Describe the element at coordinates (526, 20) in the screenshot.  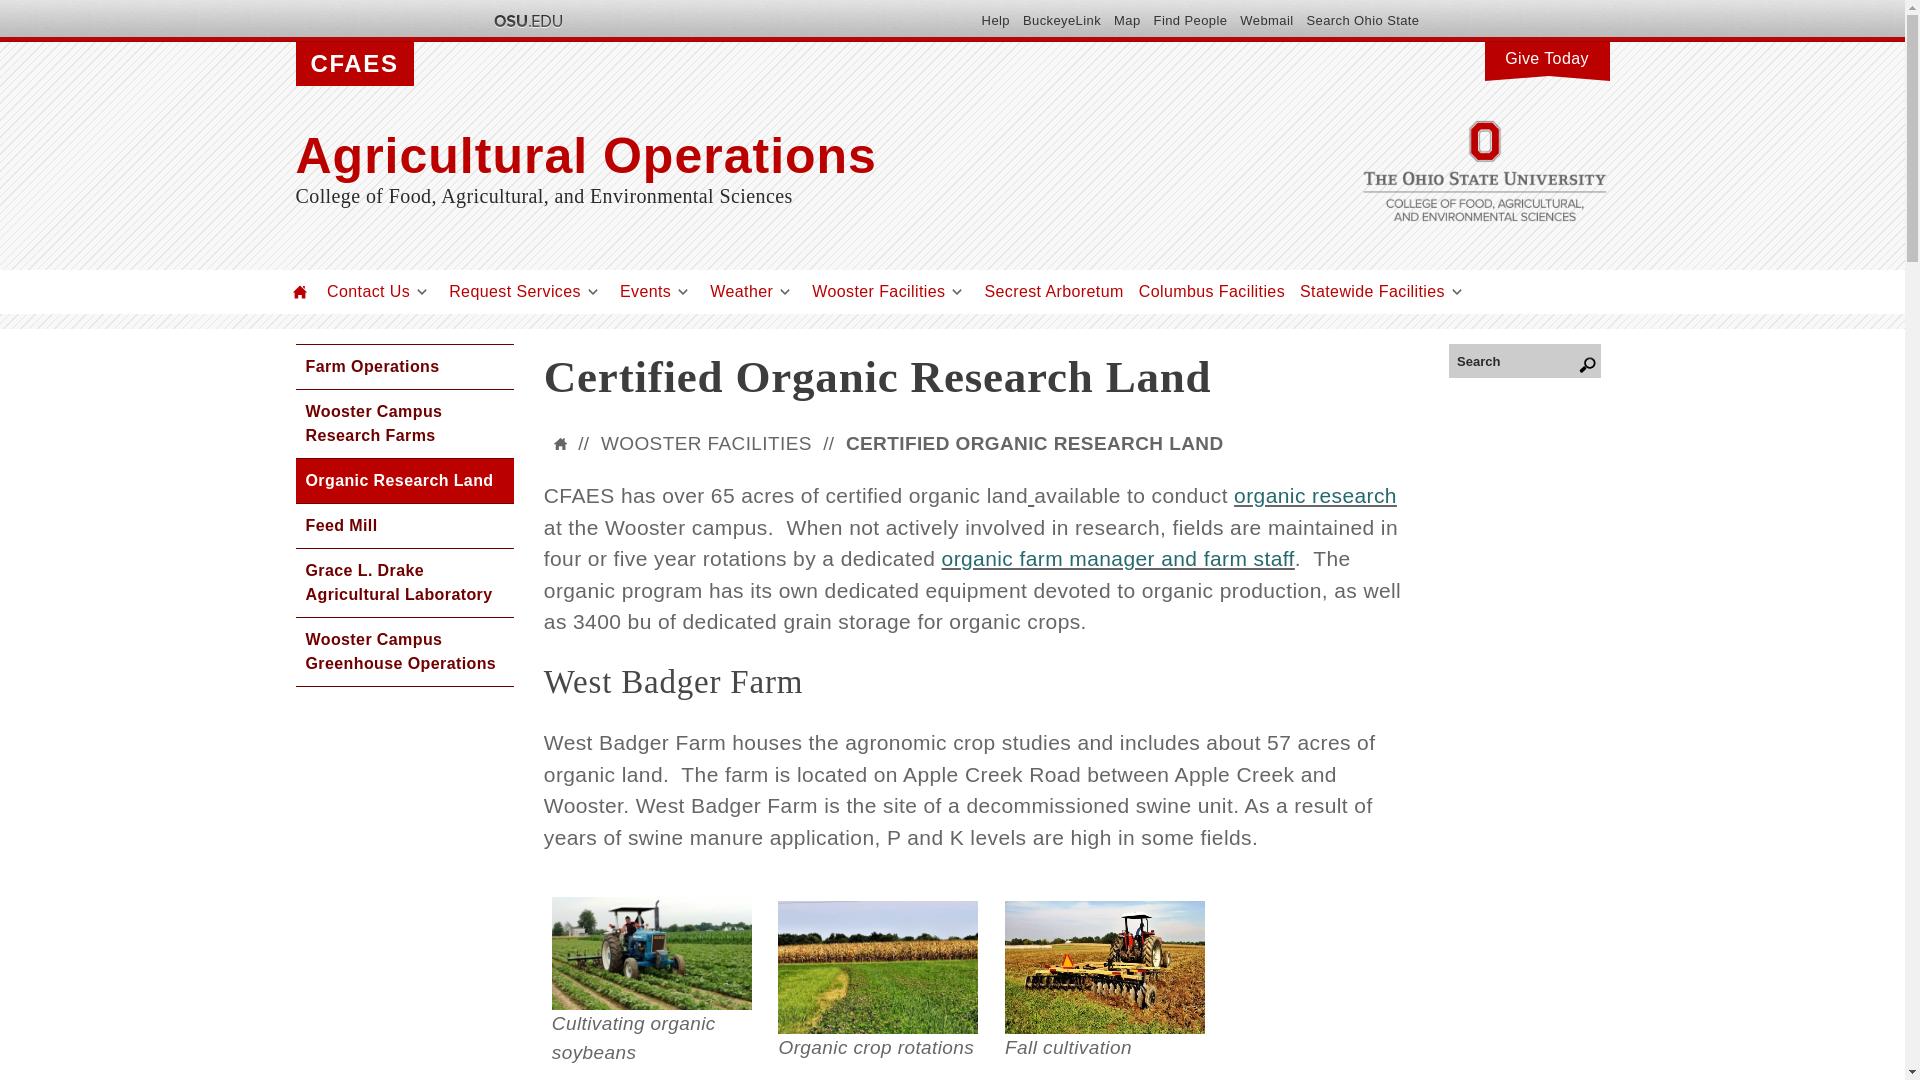
I see `The Ohio State University` at that location.